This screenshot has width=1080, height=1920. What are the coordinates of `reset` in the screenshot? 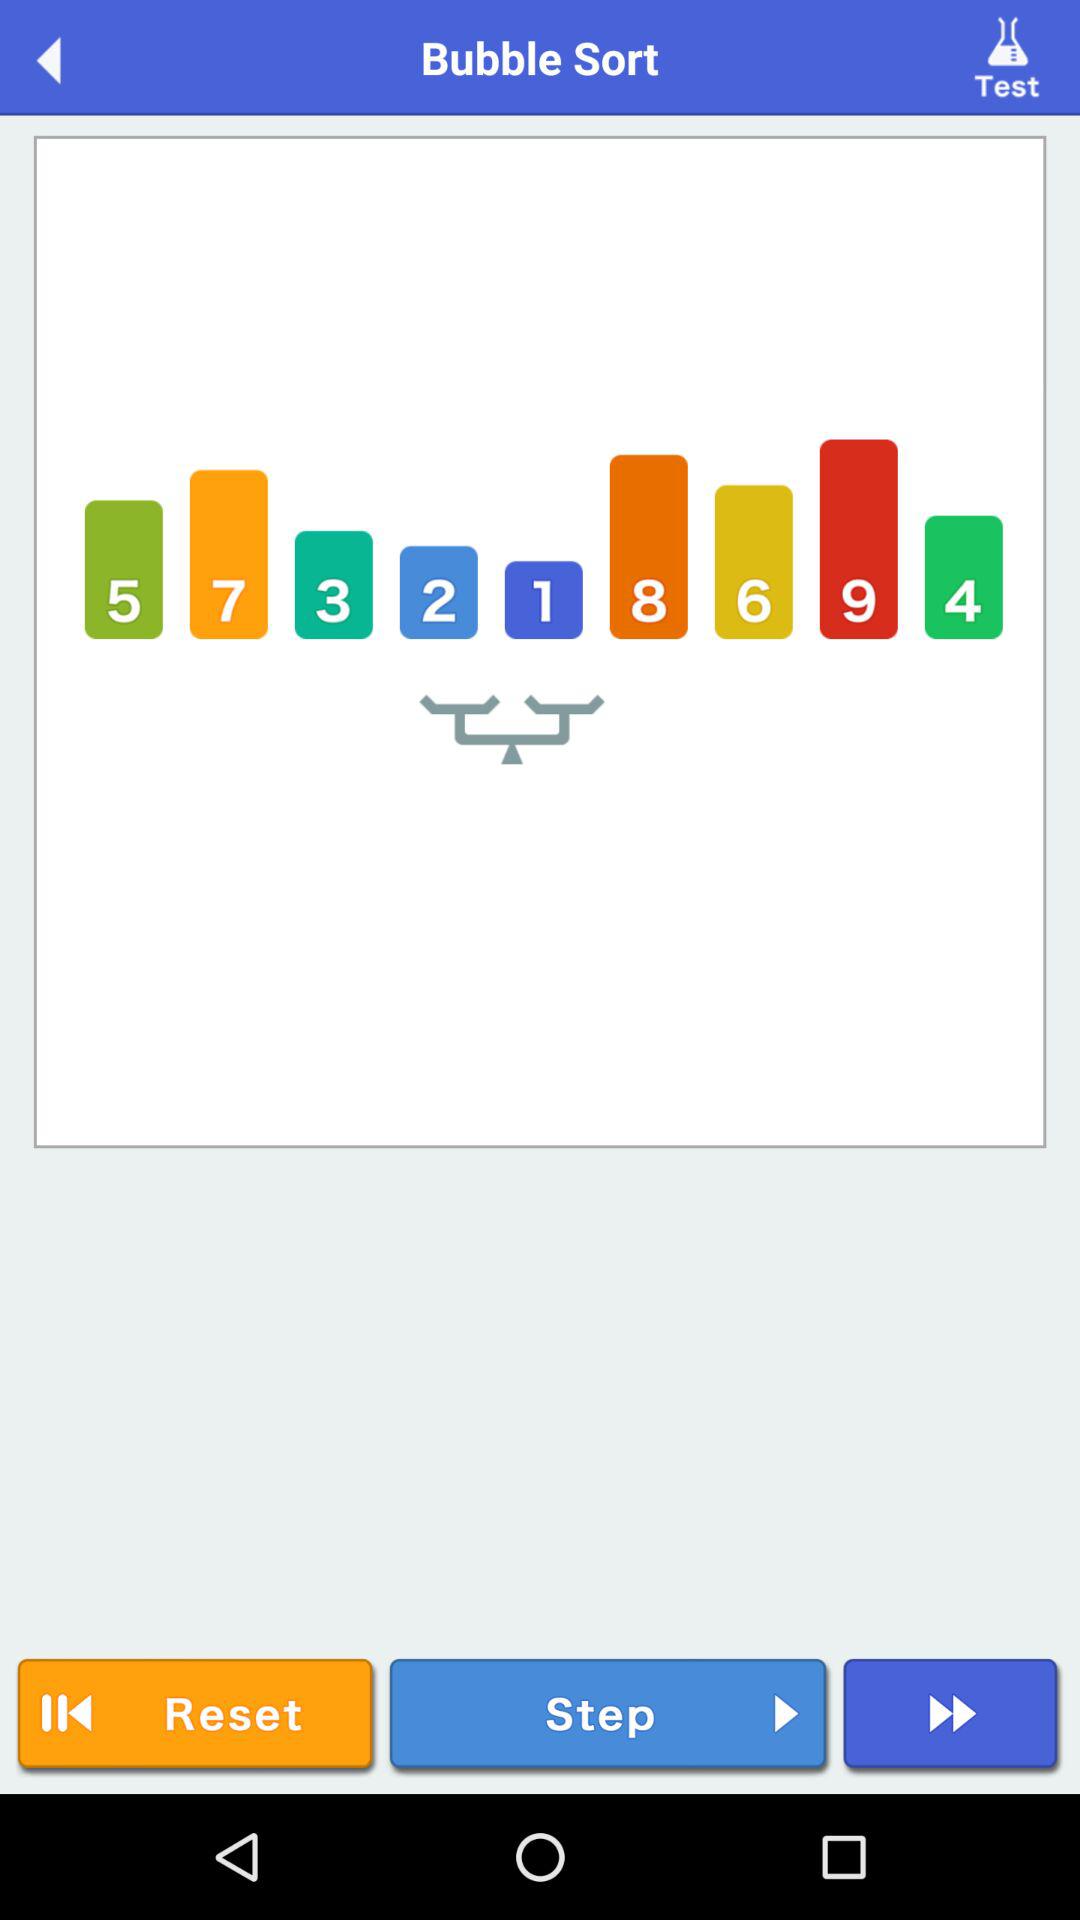 It's located at (197, 1718).